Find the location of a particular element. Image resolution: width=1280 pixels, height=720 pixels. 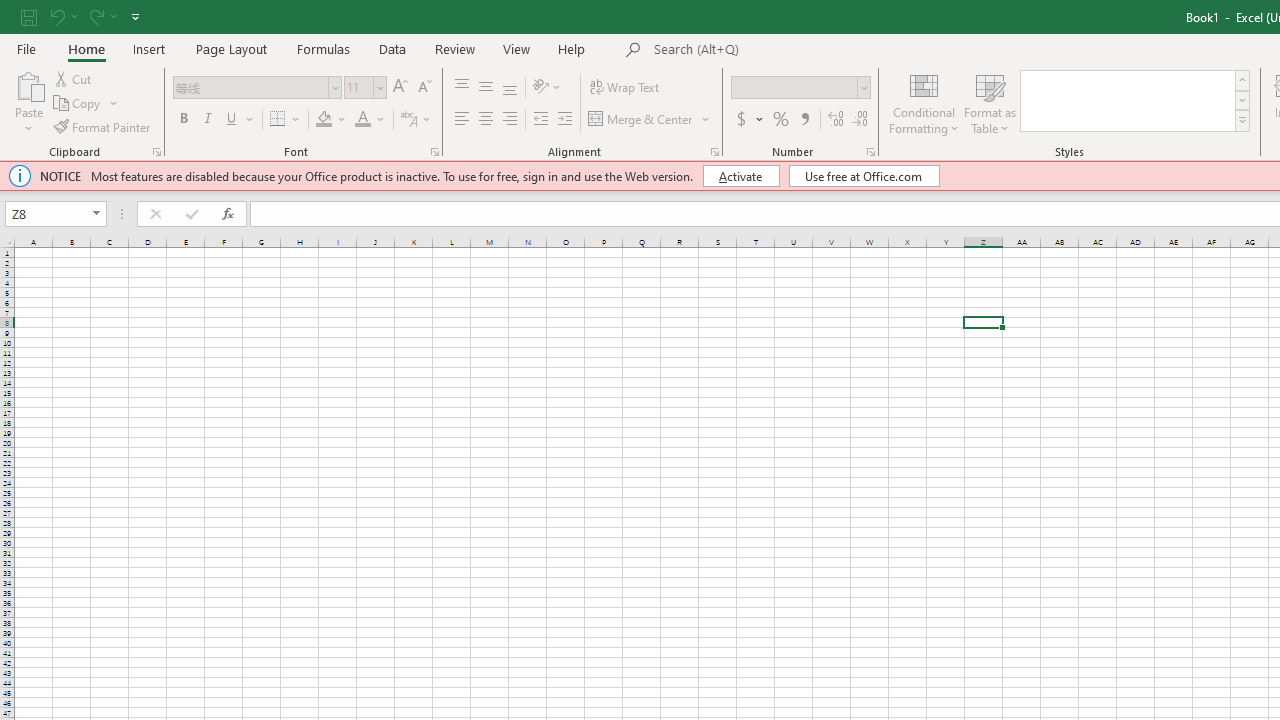

Increase Font Size is located at coordinates (400, 88).